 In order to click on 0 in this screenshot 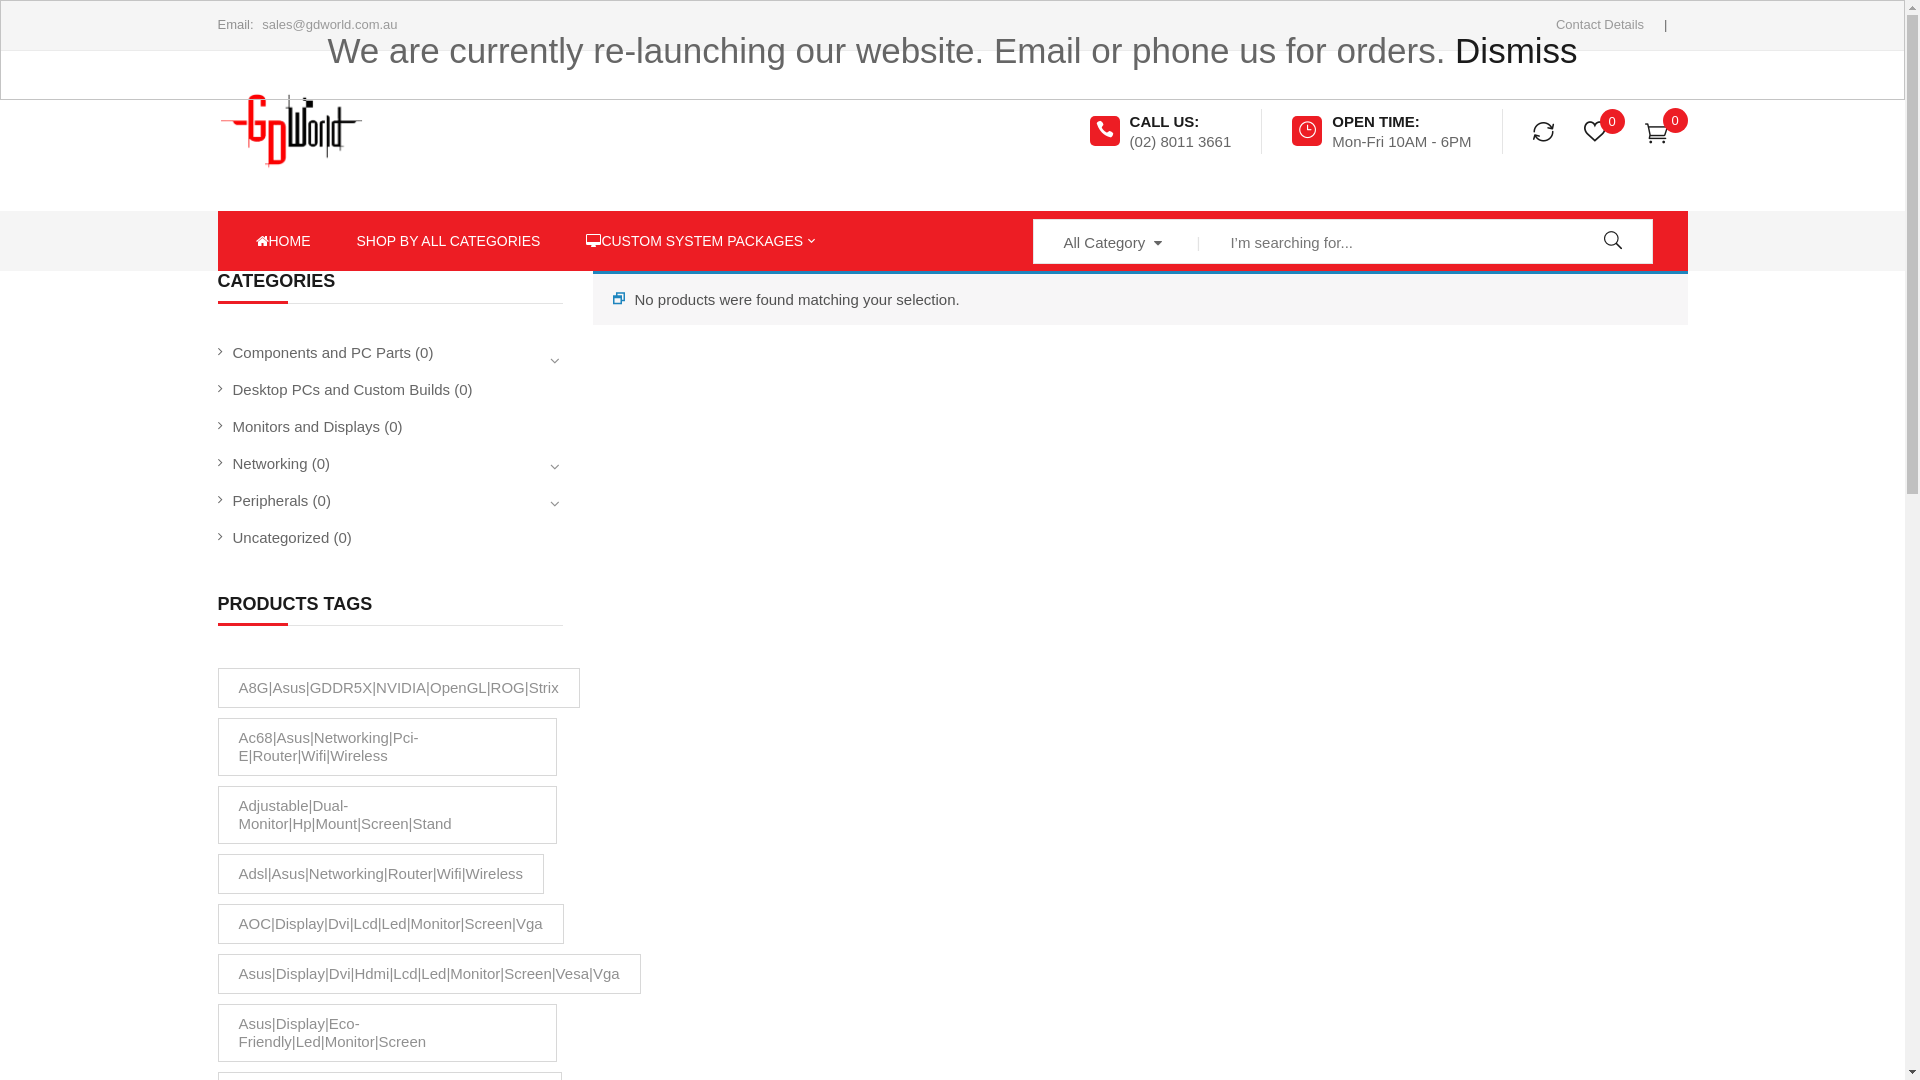, I will do `click(1660, 130)`.